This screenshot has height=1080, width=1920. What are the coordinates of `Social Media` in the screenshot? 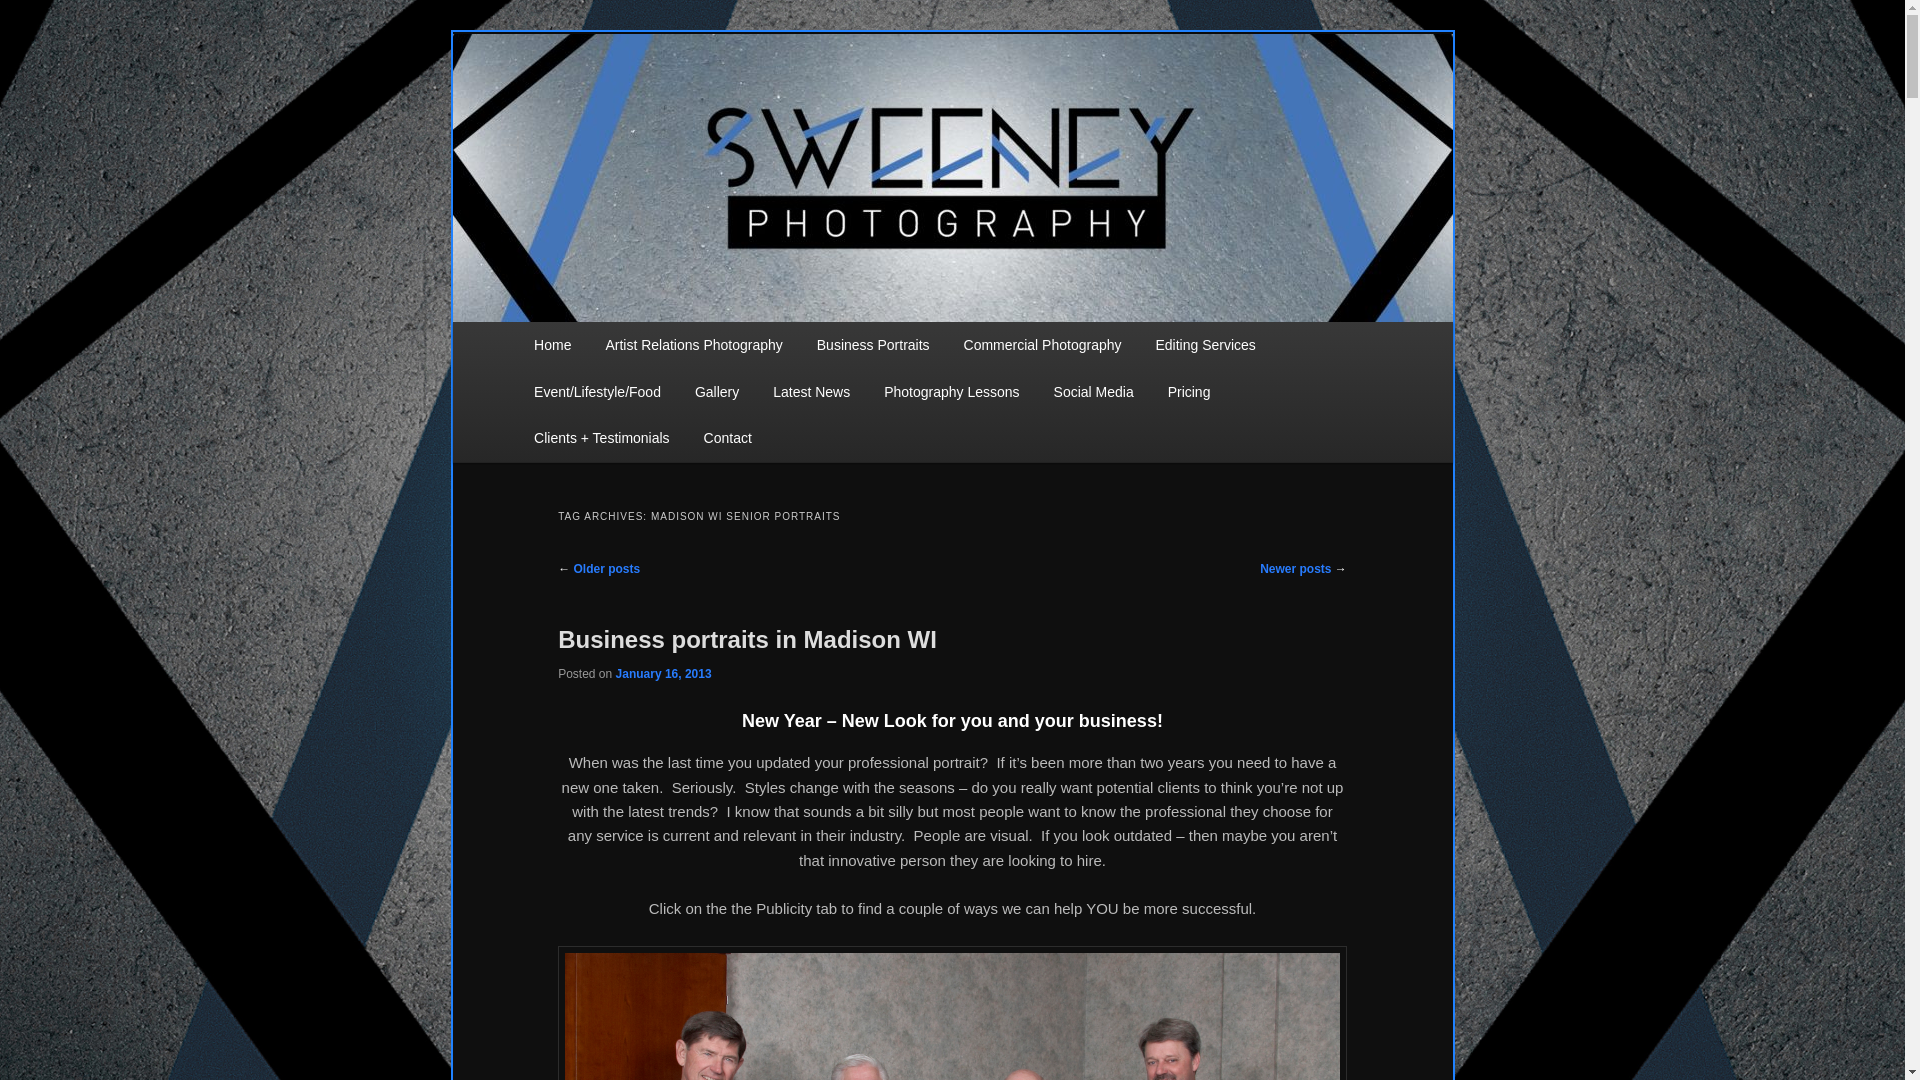 It's located at (1093, 392).